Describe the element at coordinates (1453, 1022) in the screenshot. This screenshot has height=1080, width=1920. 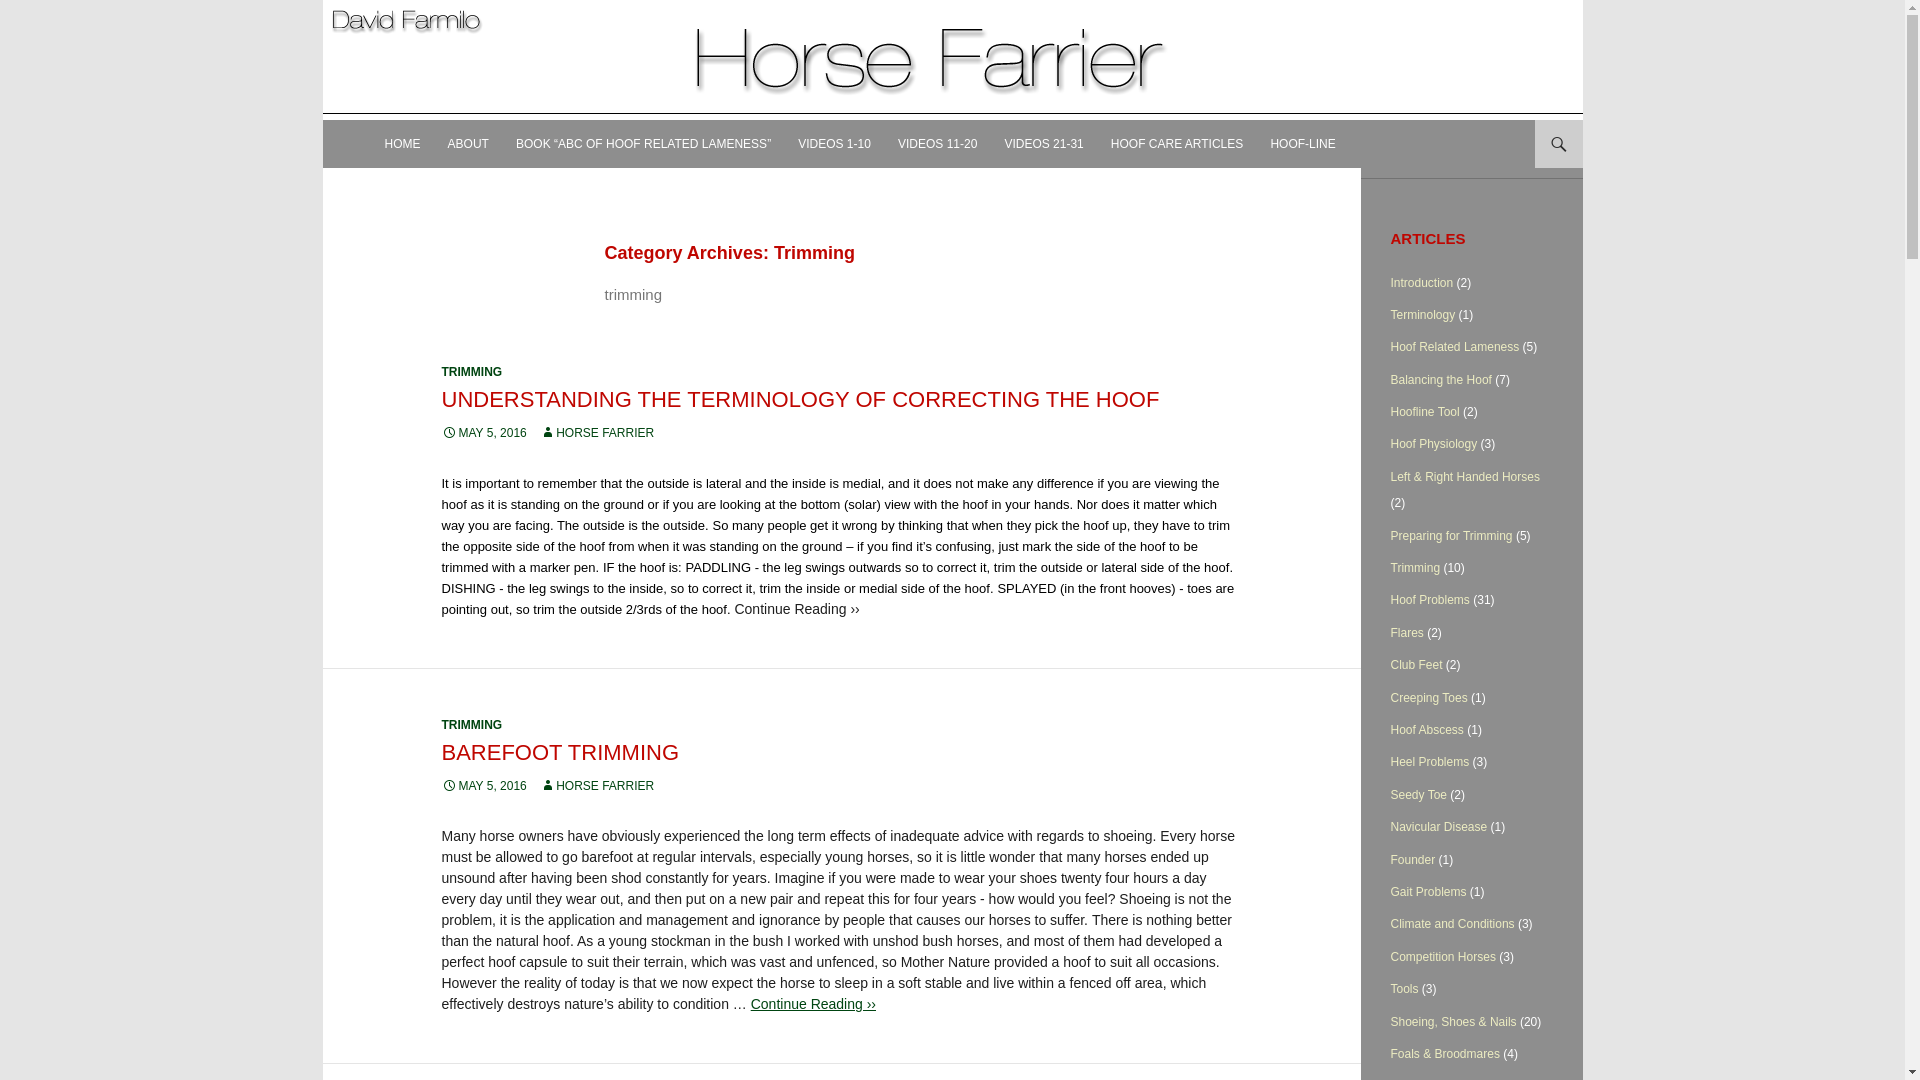
I see `Shoeing, Shoes & Nails` at that location.